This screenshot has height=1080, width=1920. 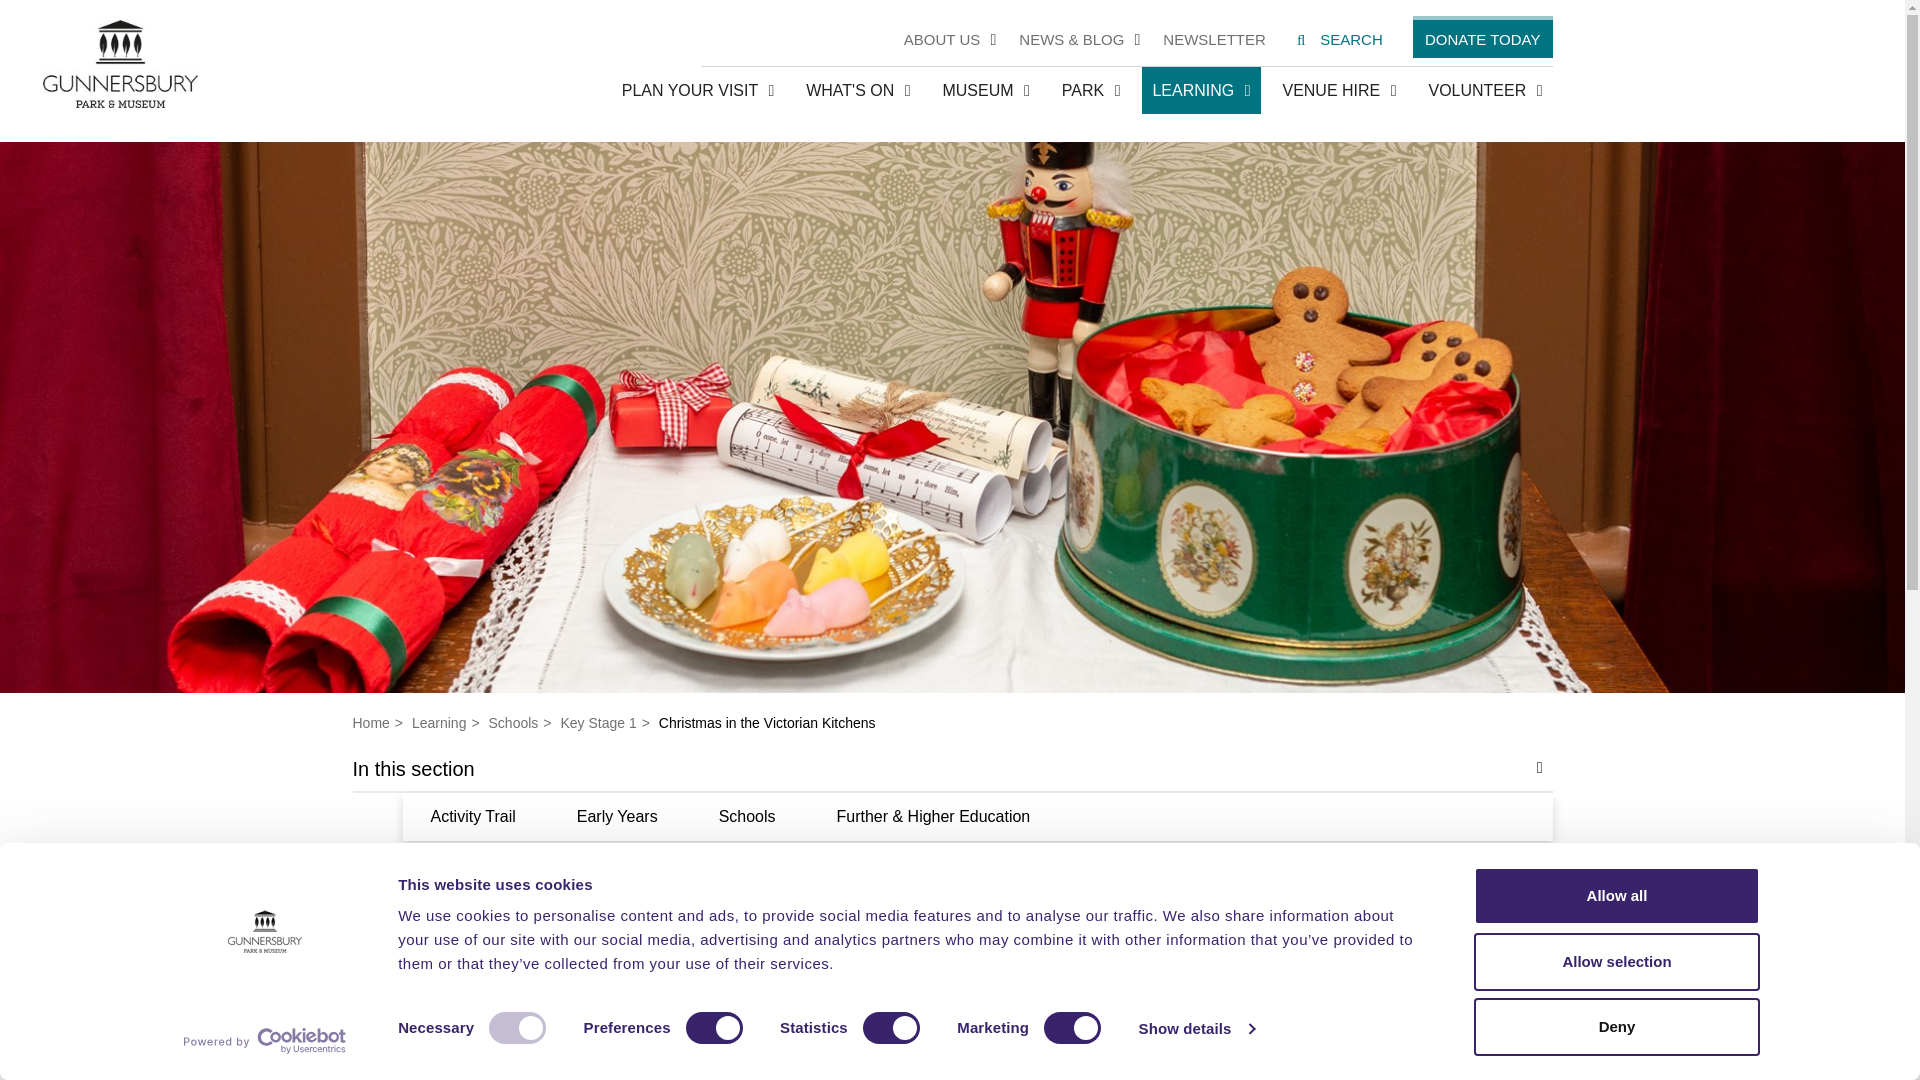 I want to click on Show details, so click(x=1196, y=1029).